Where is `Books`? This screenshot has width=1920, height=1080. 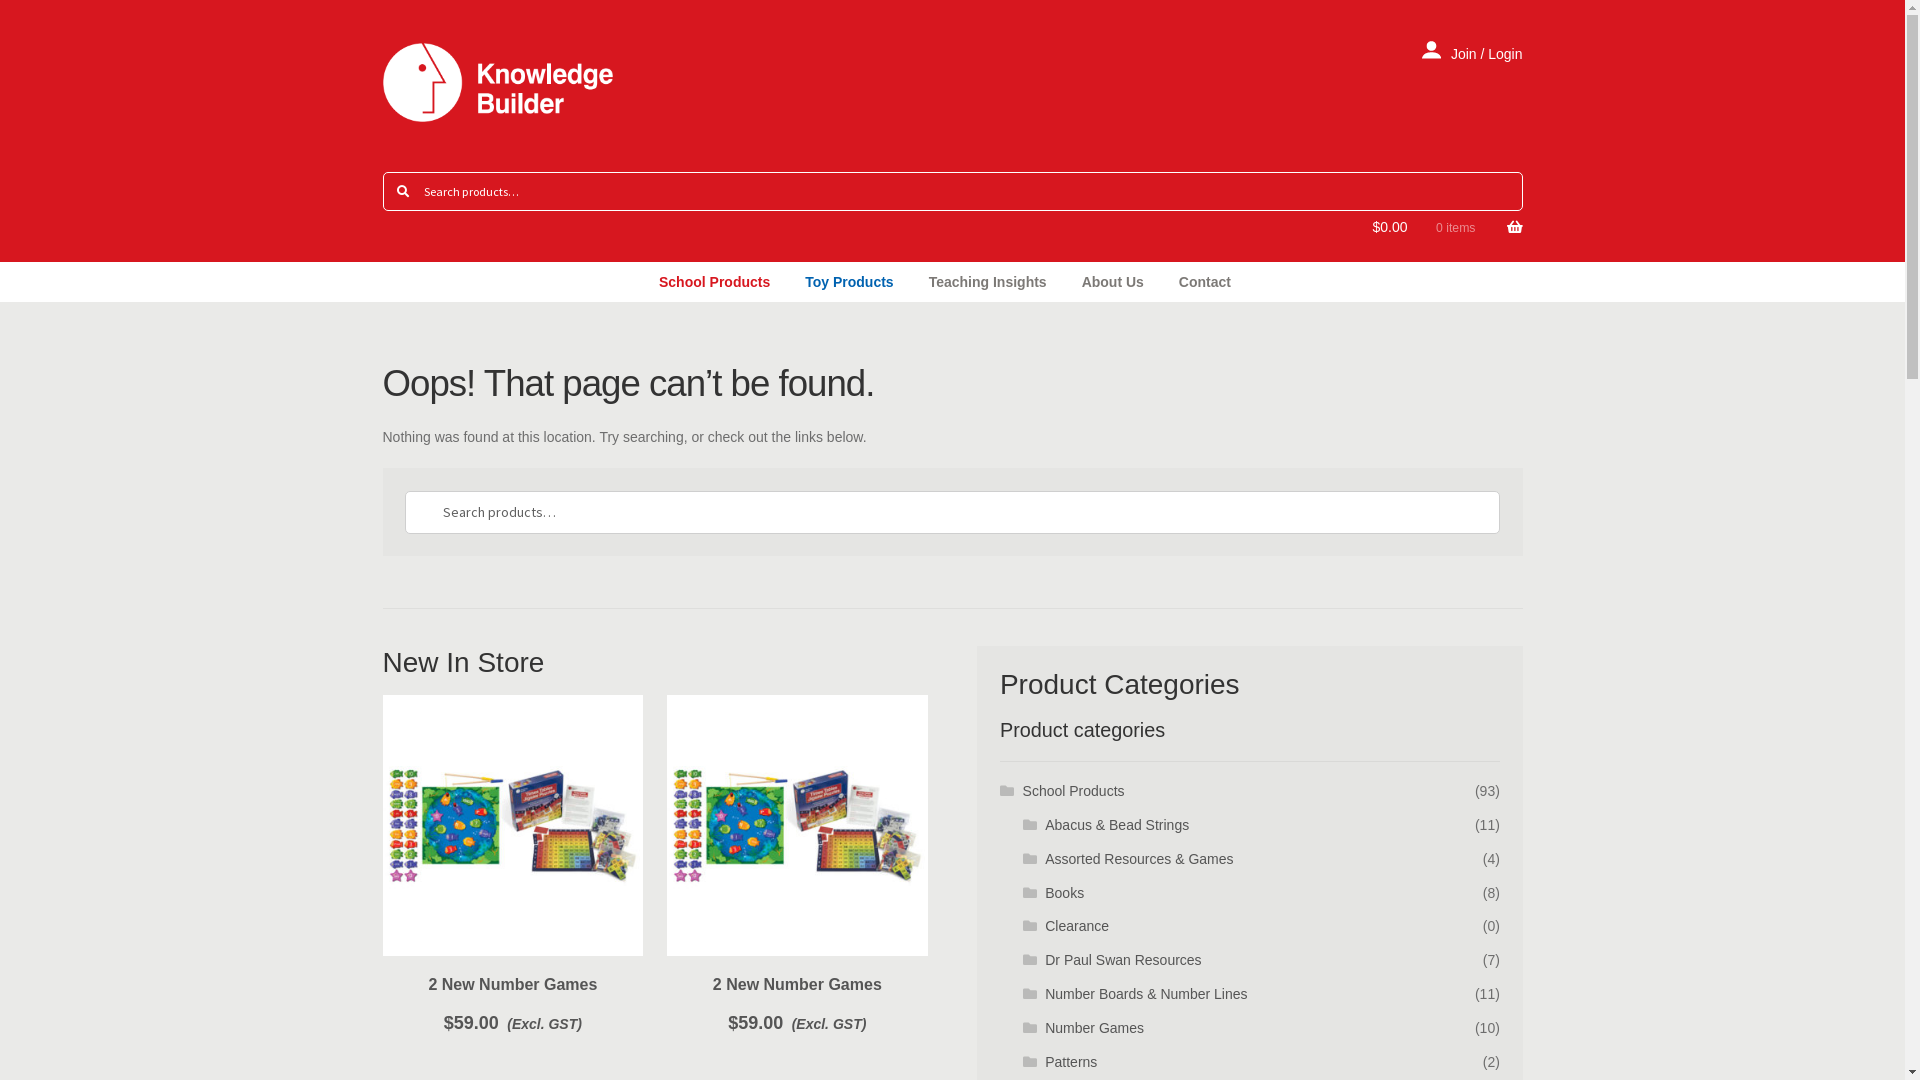 Books is located at coordinates (1064, 893).